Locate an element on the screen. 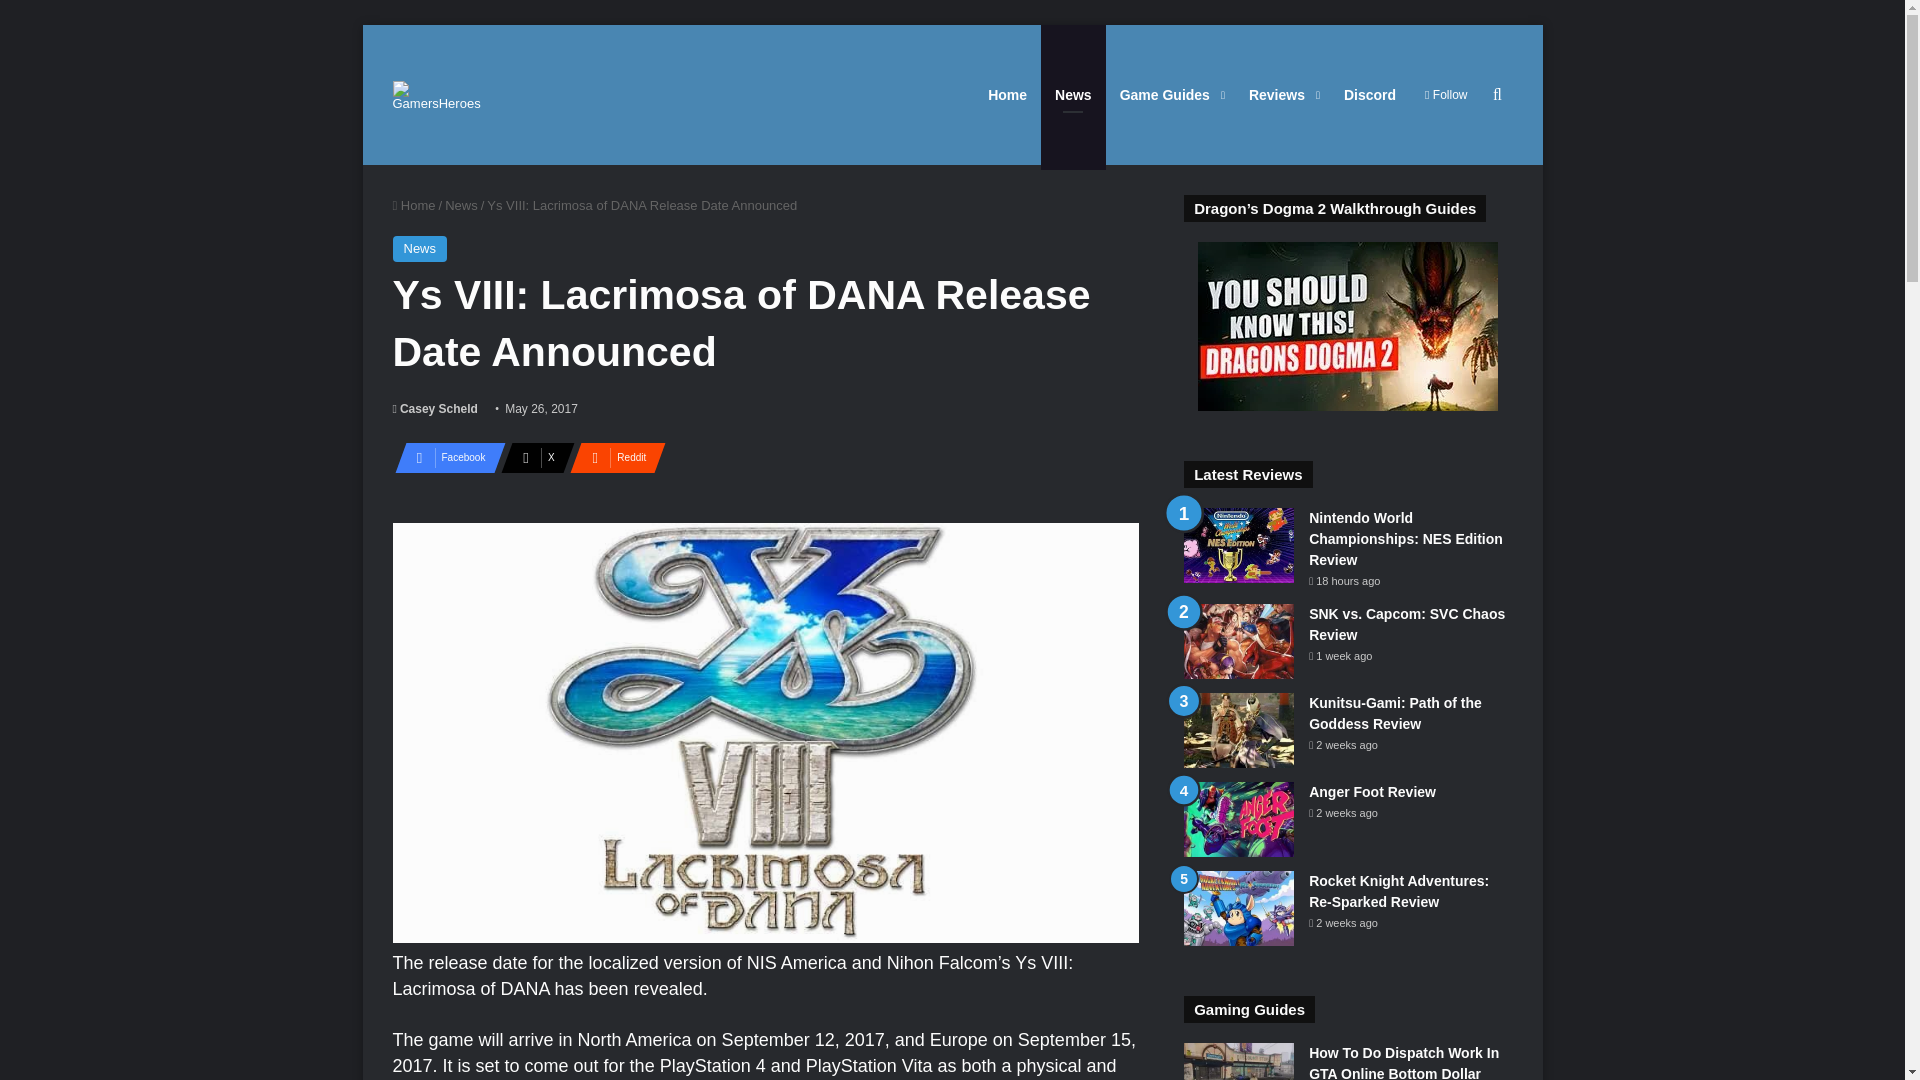 The width and height of the screenshot is (1920, 1080). Home is located at coordinates (413, 204).